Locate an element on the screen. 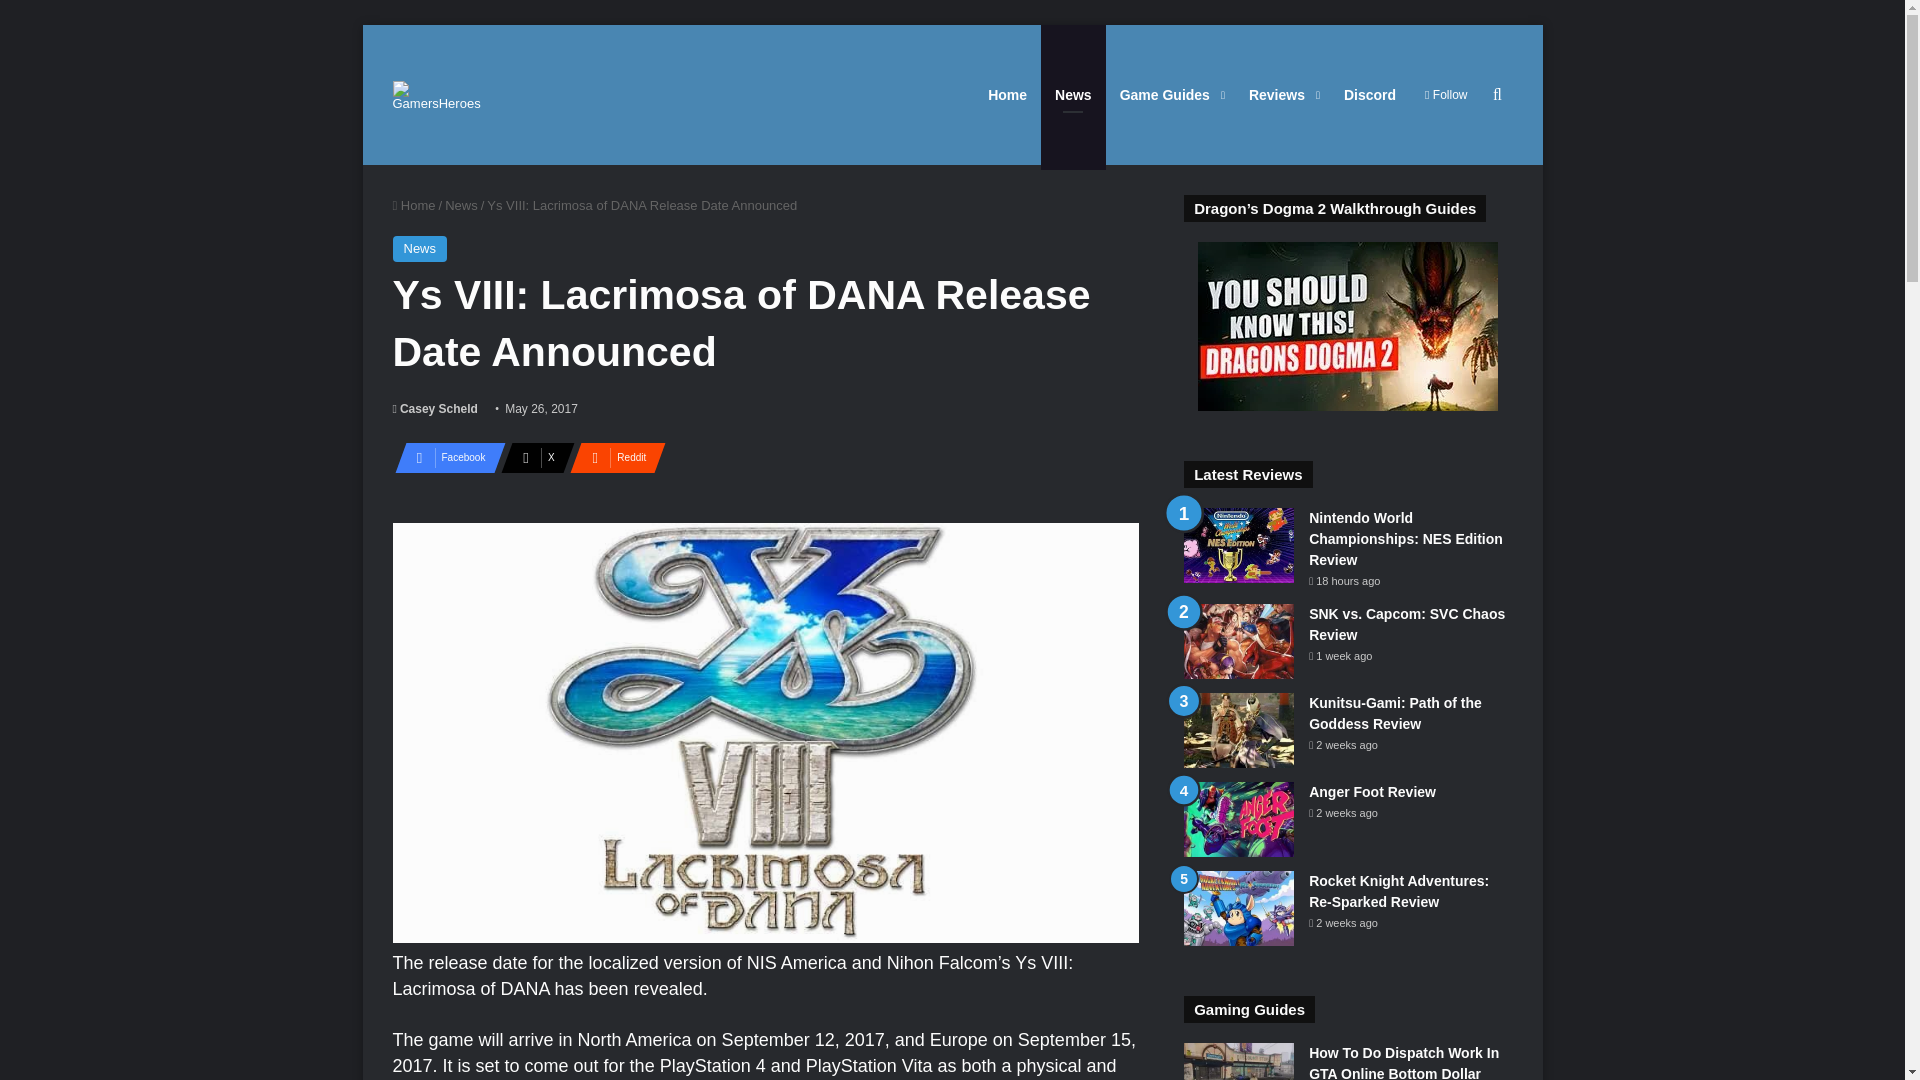 The width and height of the screenshot is (1920, 1080). Home is located at coordinates (413, 204).